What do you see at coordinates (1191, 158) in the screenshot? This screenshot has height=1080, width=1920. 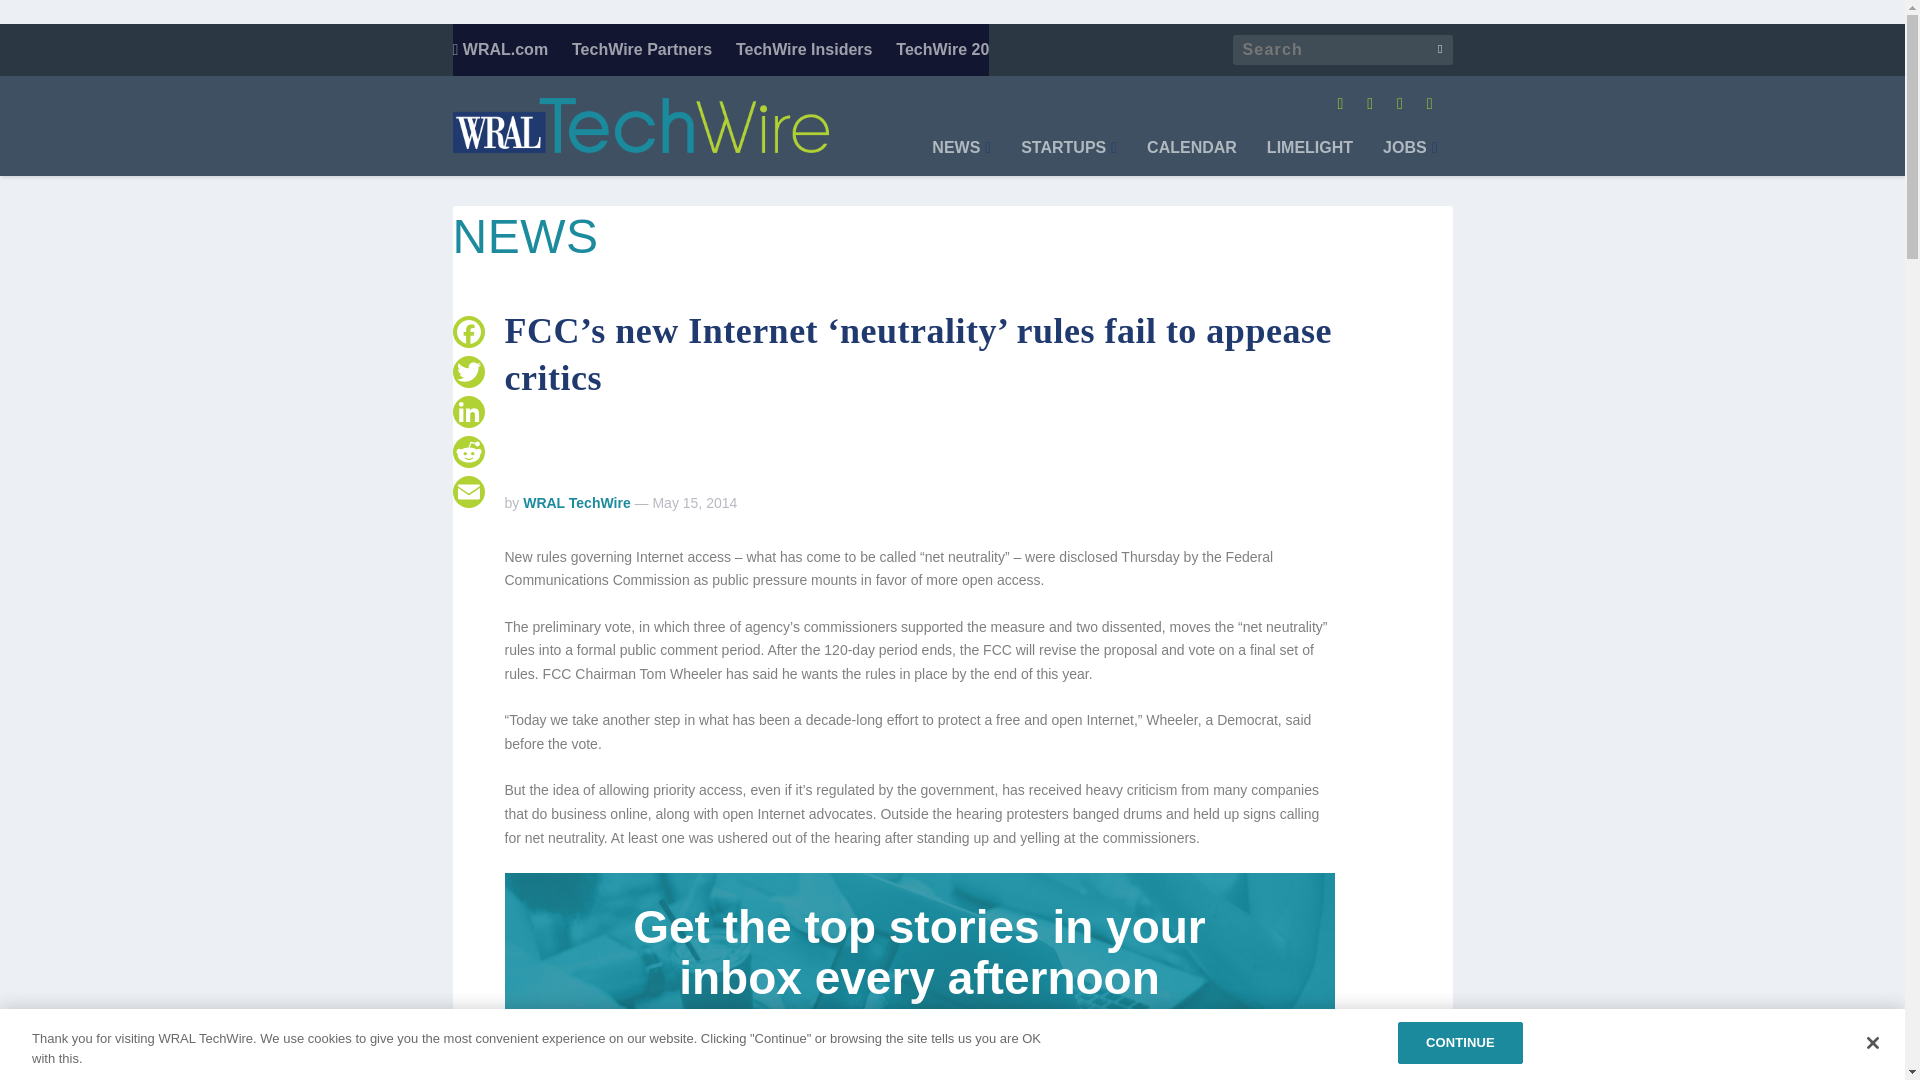 I see `CALENDAR` at bounding box center [1191, 158].